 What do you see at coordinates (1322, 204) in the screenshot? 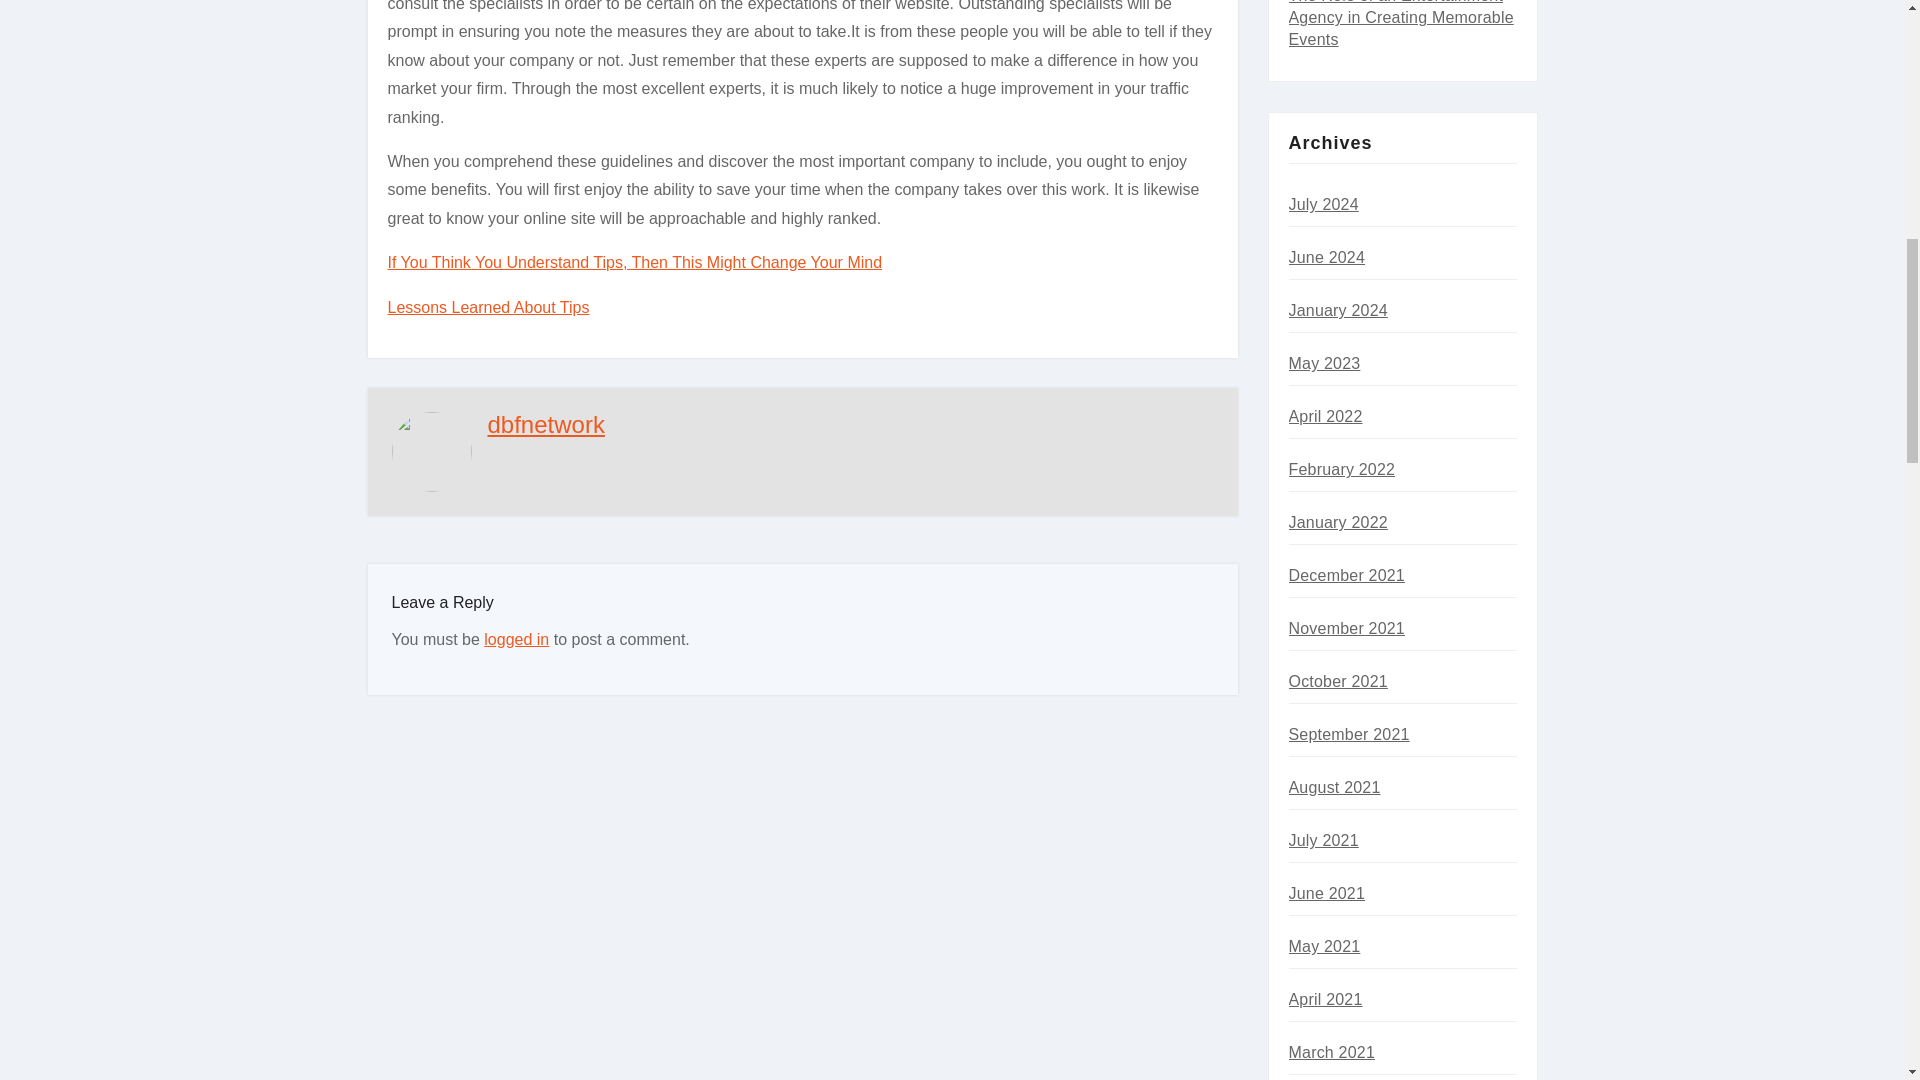
I see `July 2024` at bounding box center [1322, 204].